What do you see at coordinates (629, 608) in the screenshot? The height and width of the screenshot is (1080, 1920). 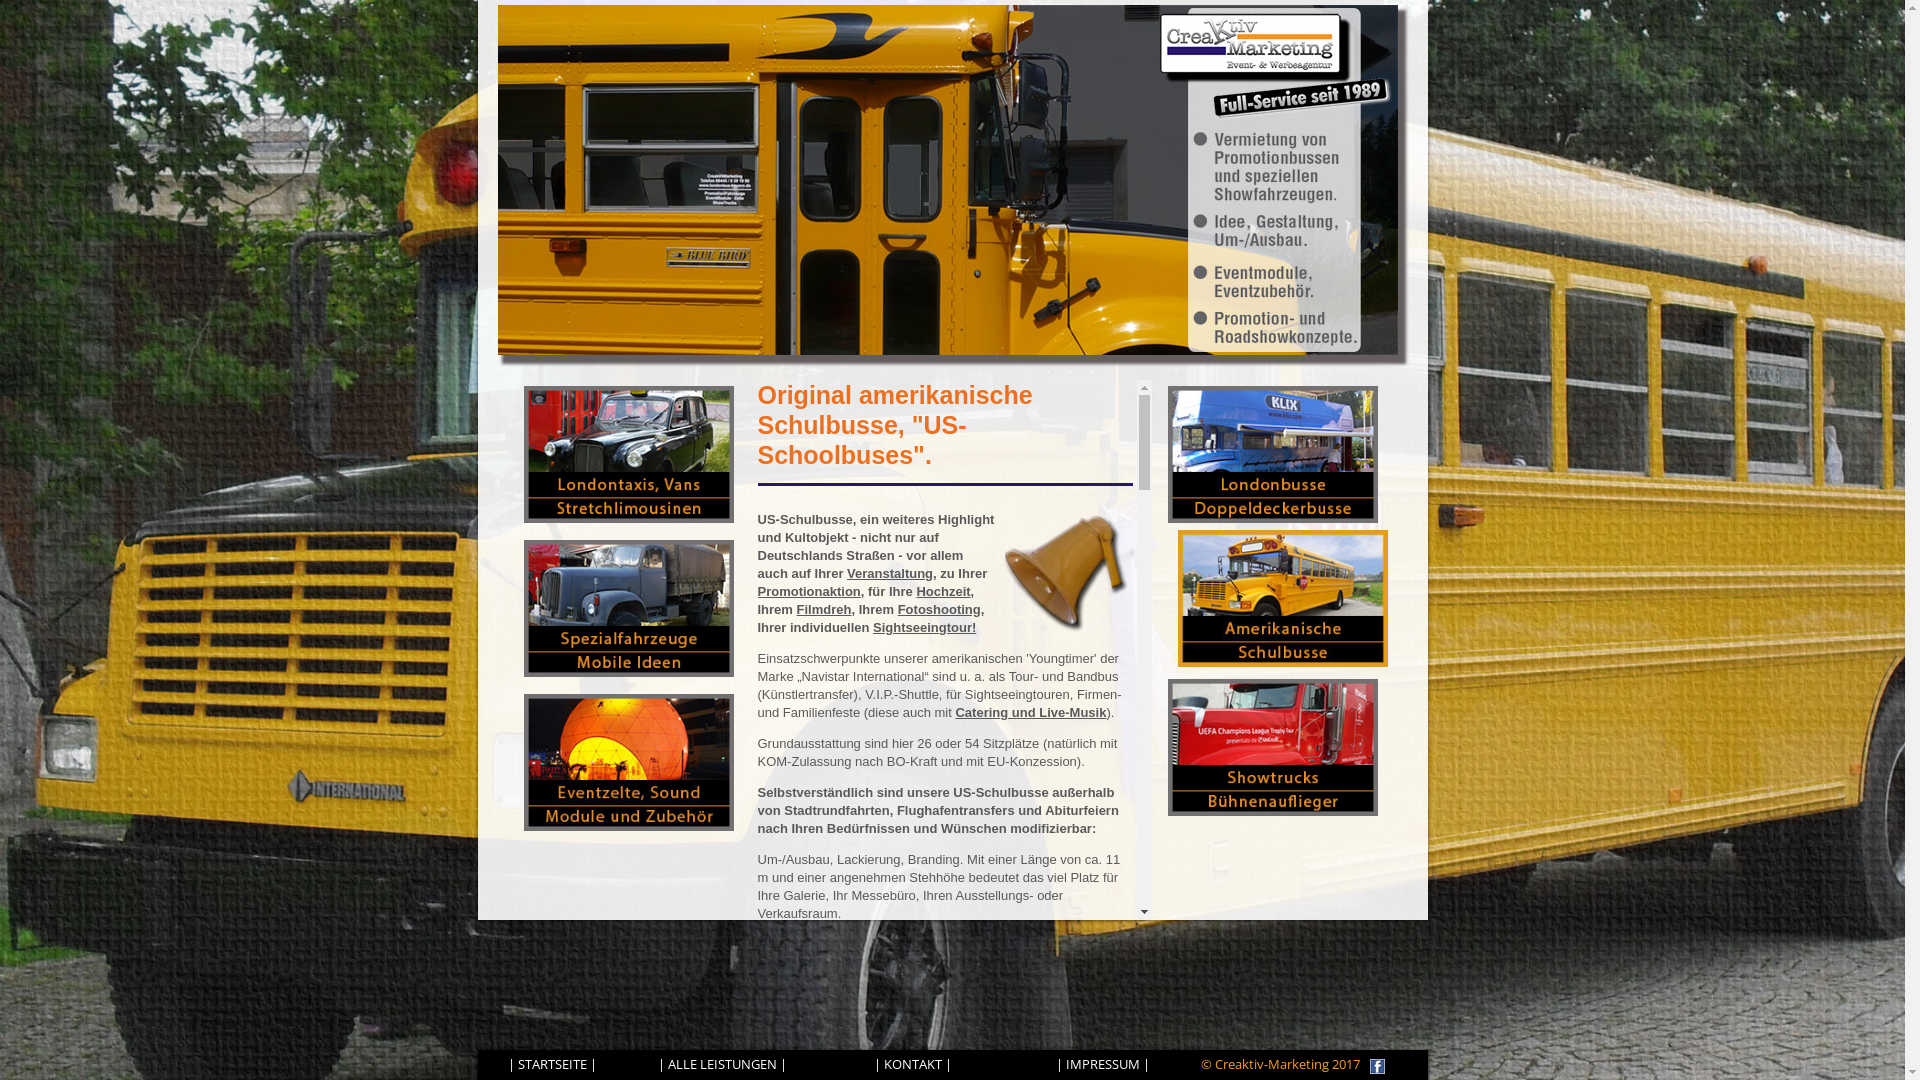 I see `Spezialfahrzeuge, Mobile Ideen` at bounding box center [629, 608].